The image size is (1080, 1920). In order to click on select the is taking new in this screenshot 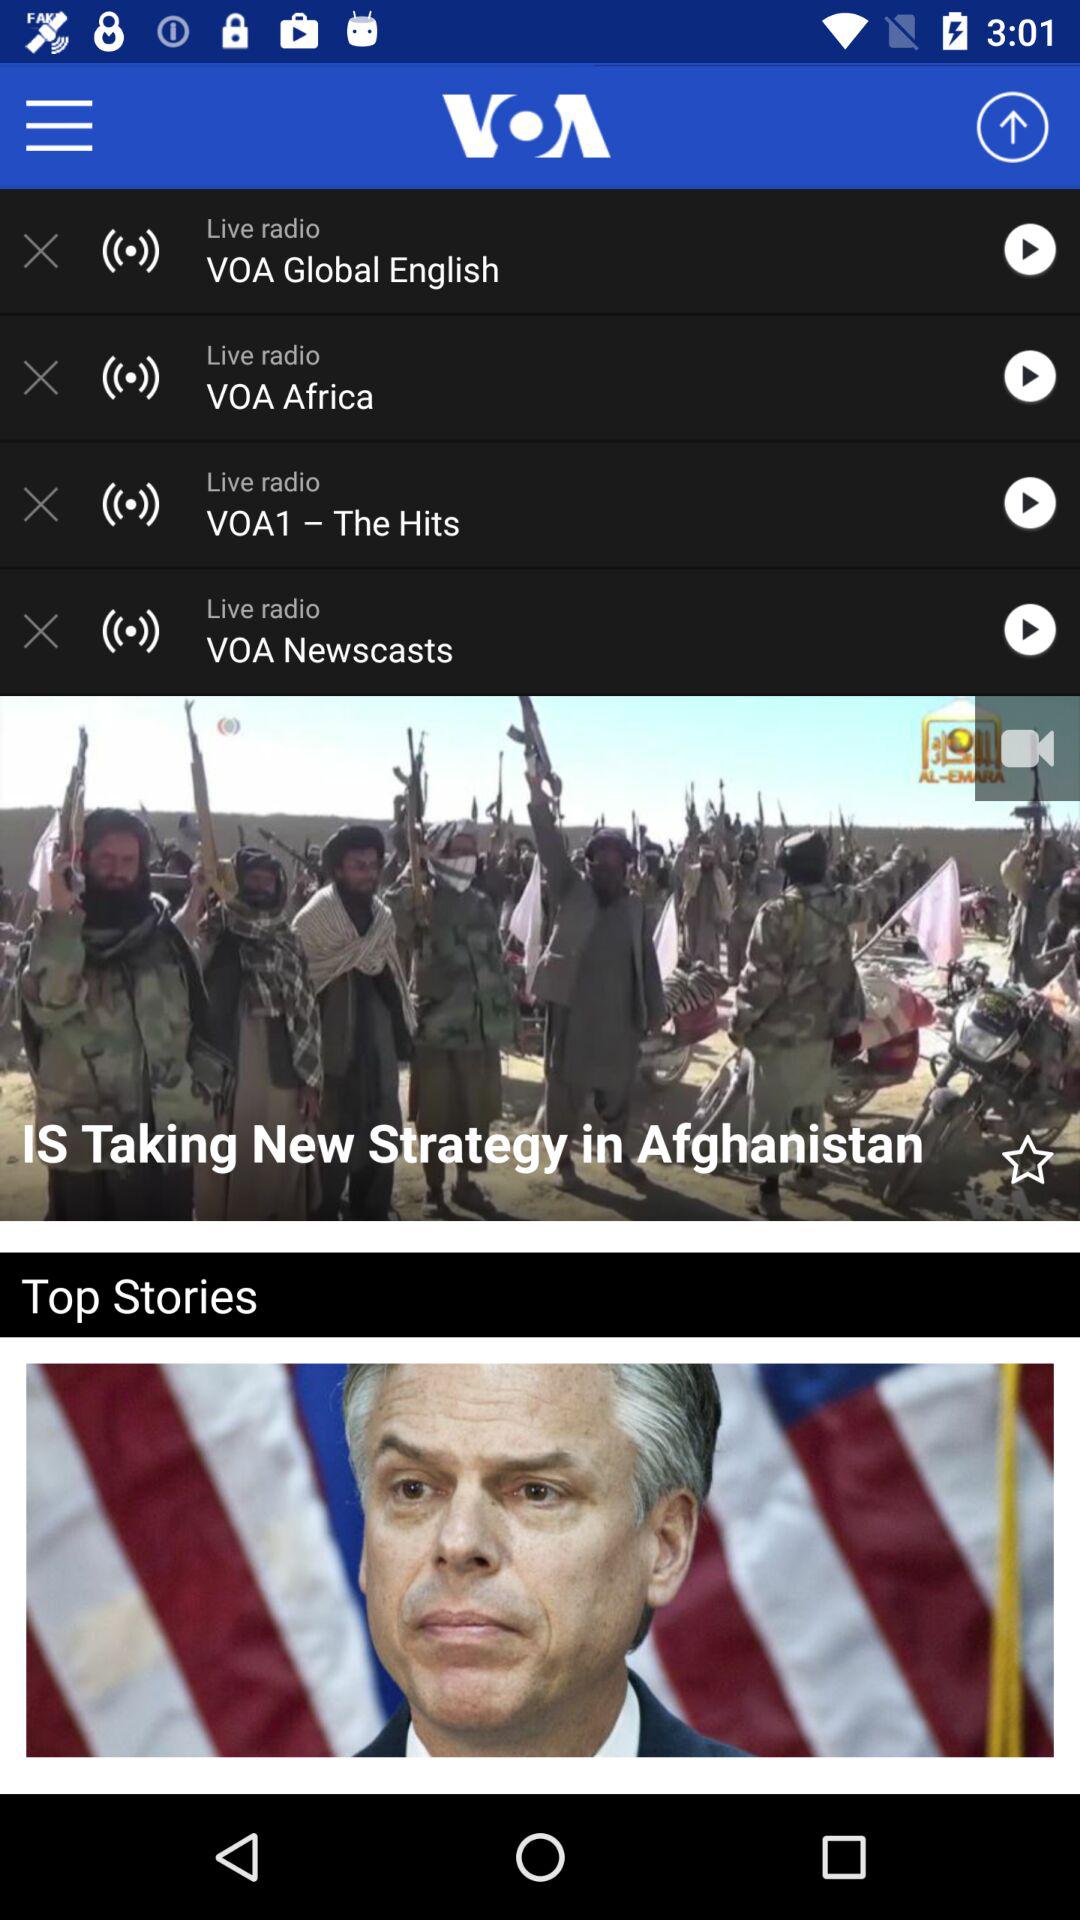, I will do `click(498, 1144)`.